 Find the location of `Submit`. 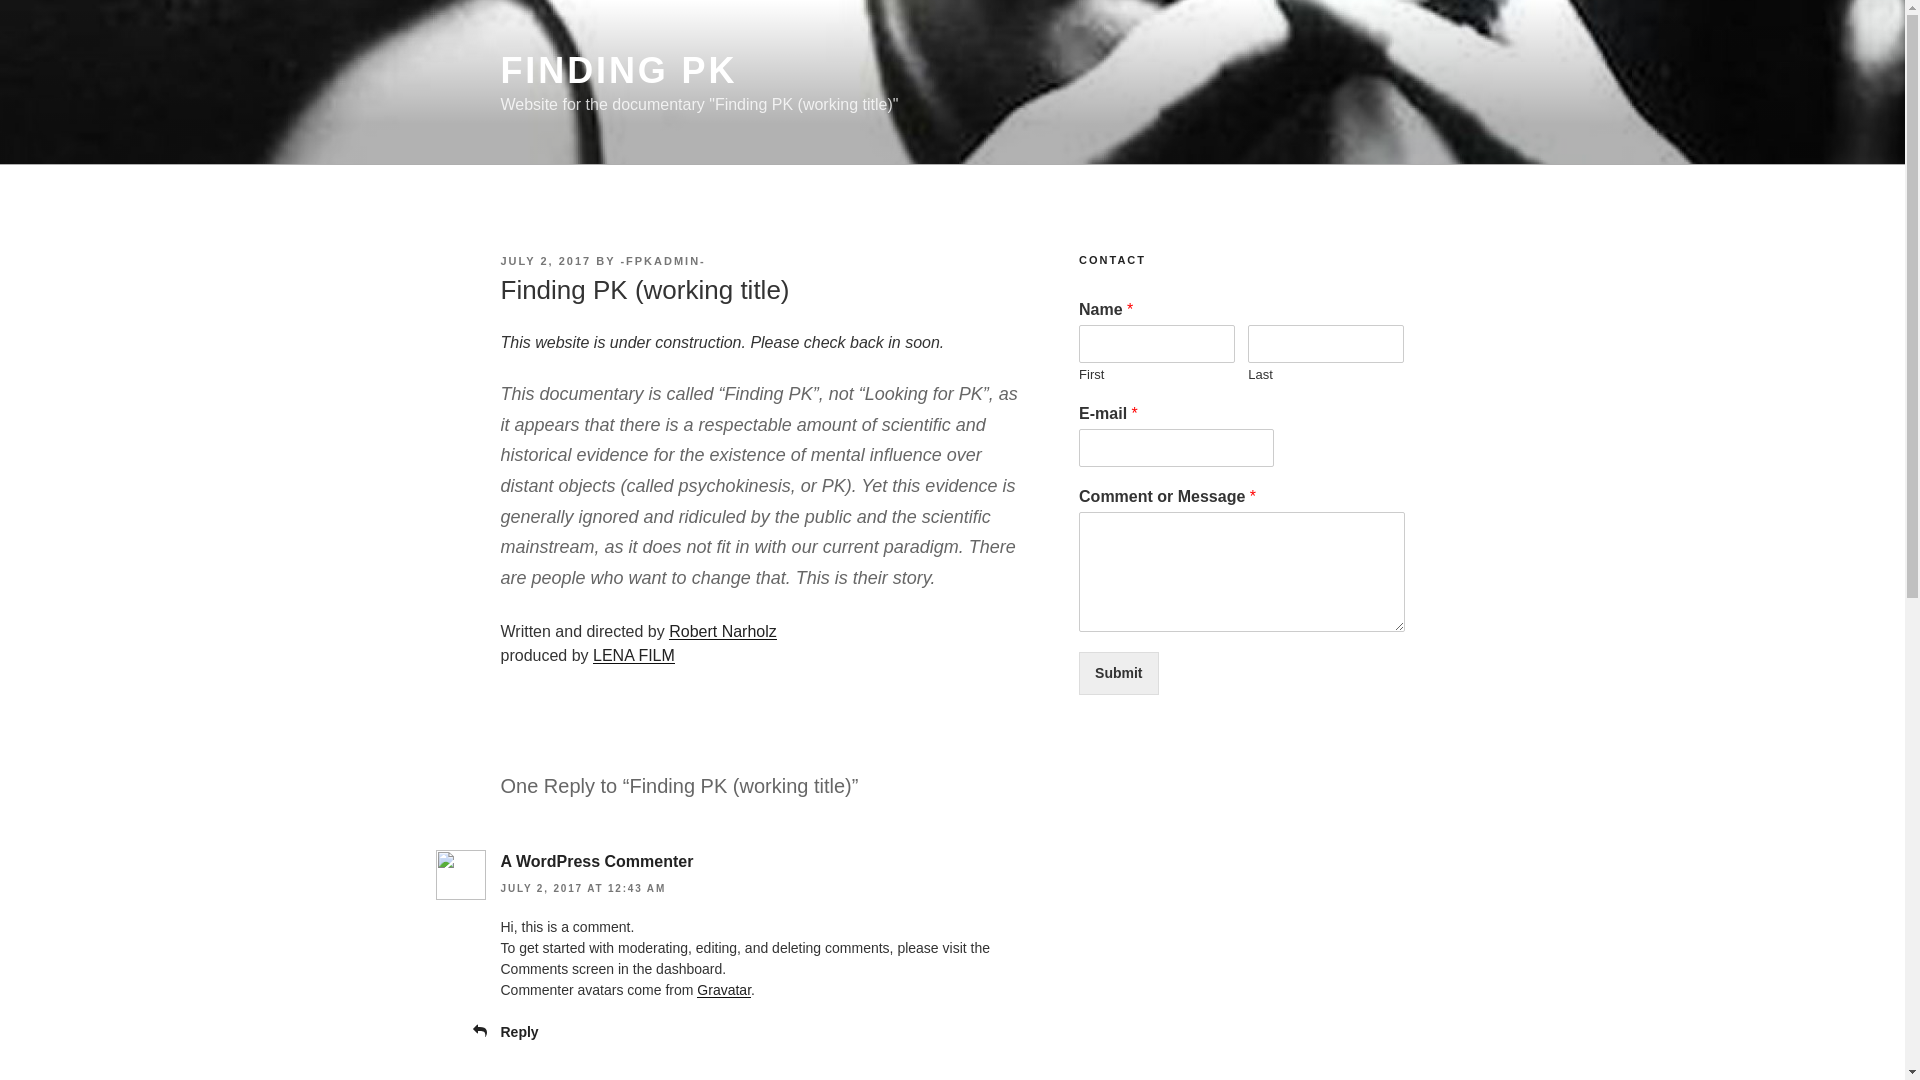

Submit is located at coordinates (1118, 674).